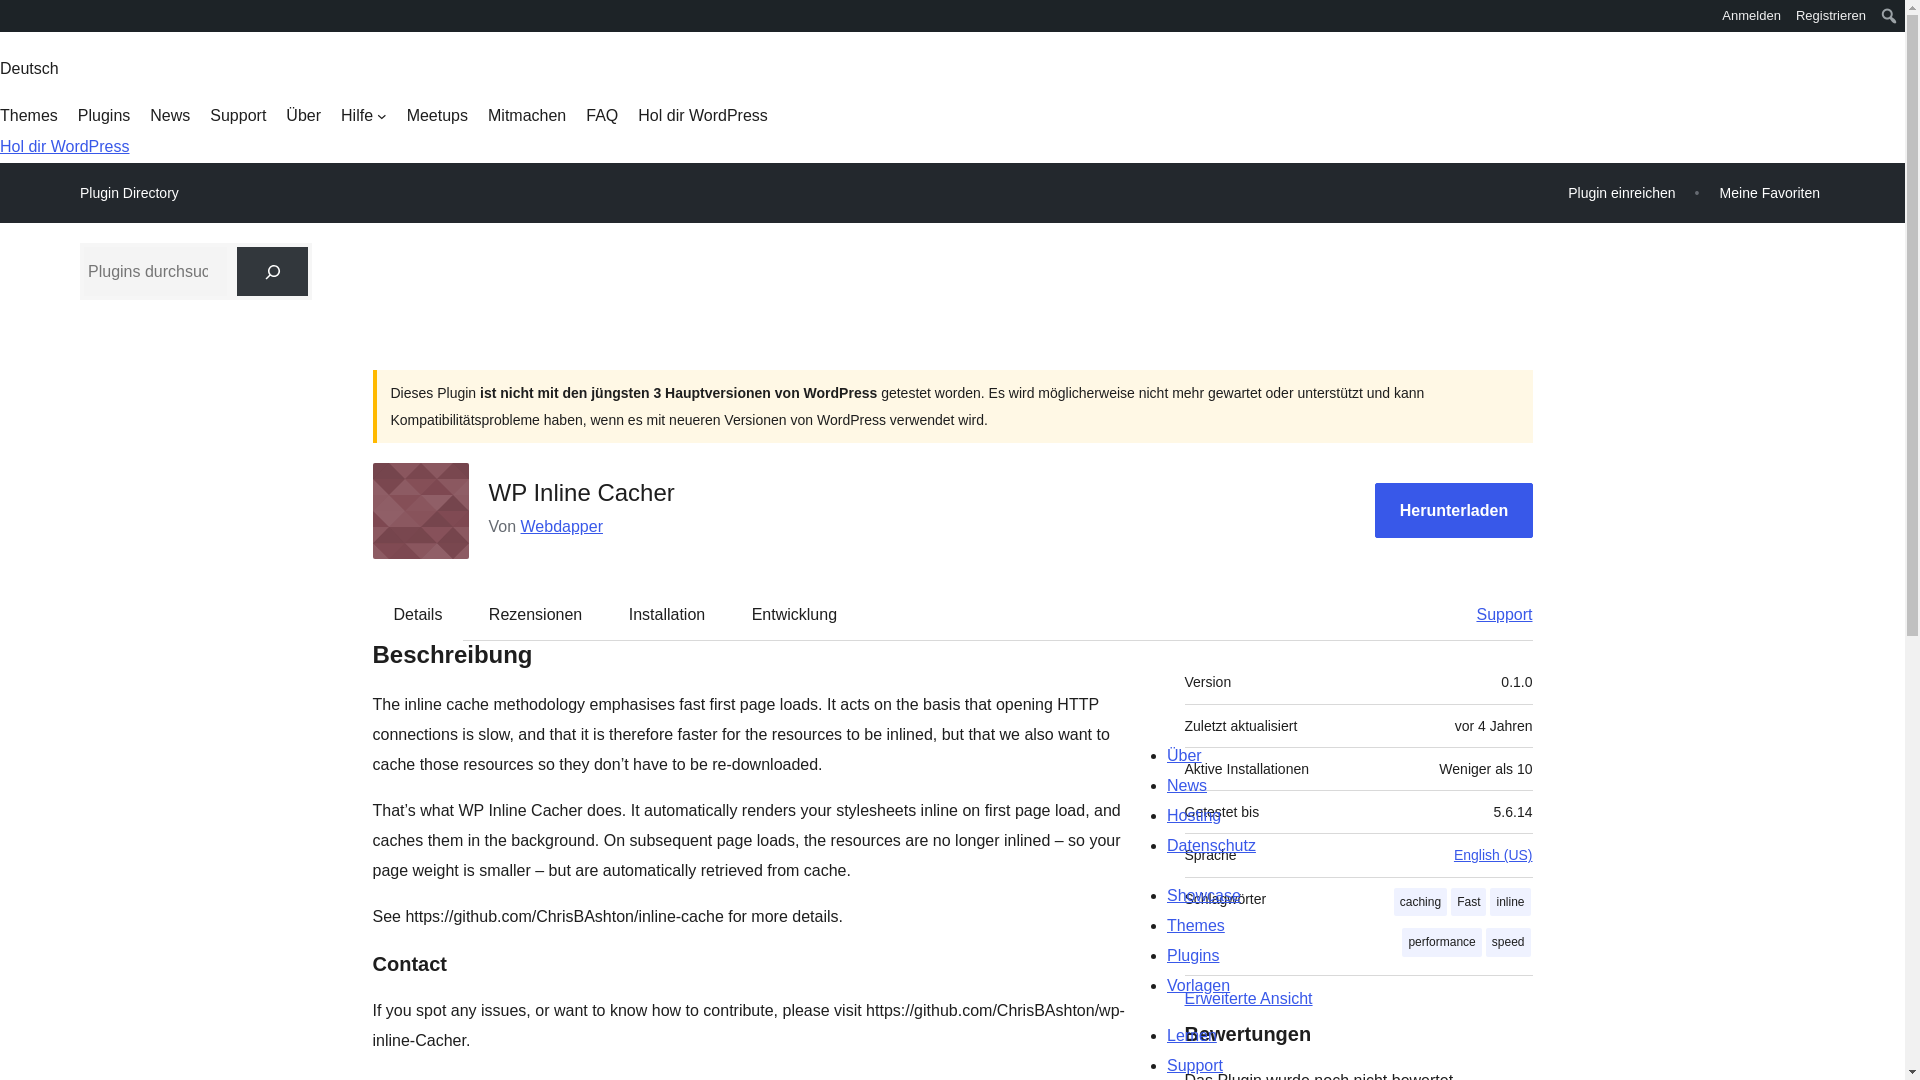 This screenshot has height=1080, width=1920. I want to click on WordPress.org, so click(14, 22).